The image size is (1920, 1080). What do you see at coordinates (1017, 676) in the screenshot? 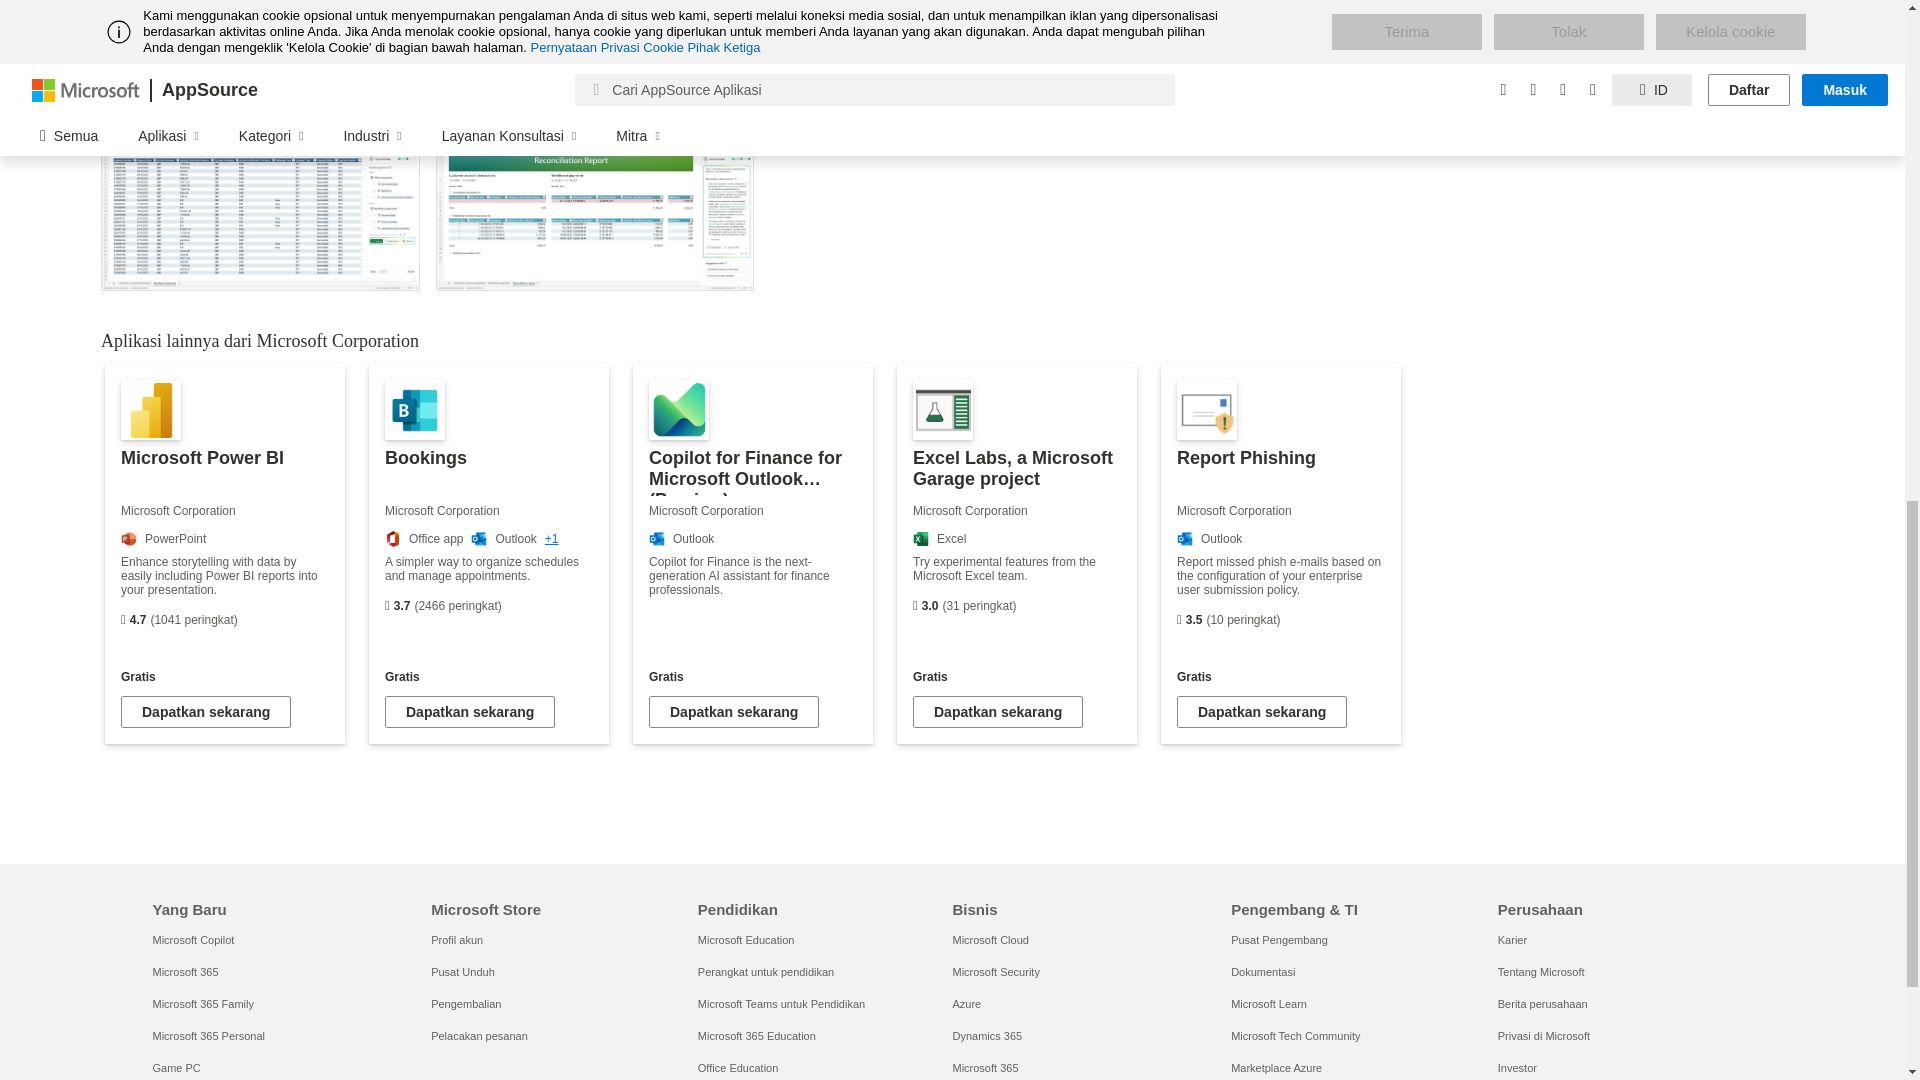
I see `Gratis` at bounding box center [1017, 676].